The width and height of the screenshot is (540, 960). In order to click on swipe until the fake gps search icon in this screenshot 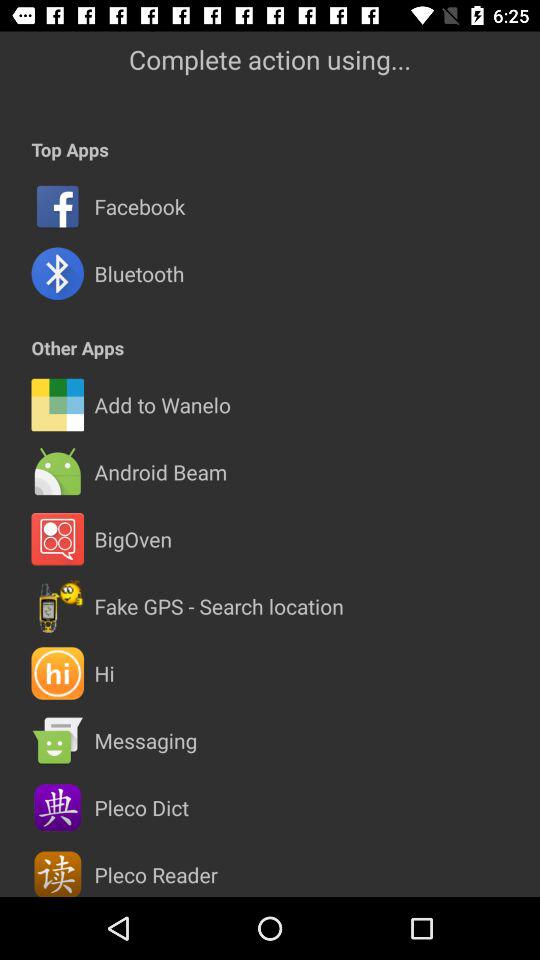, I will do `click(218, 606)`.